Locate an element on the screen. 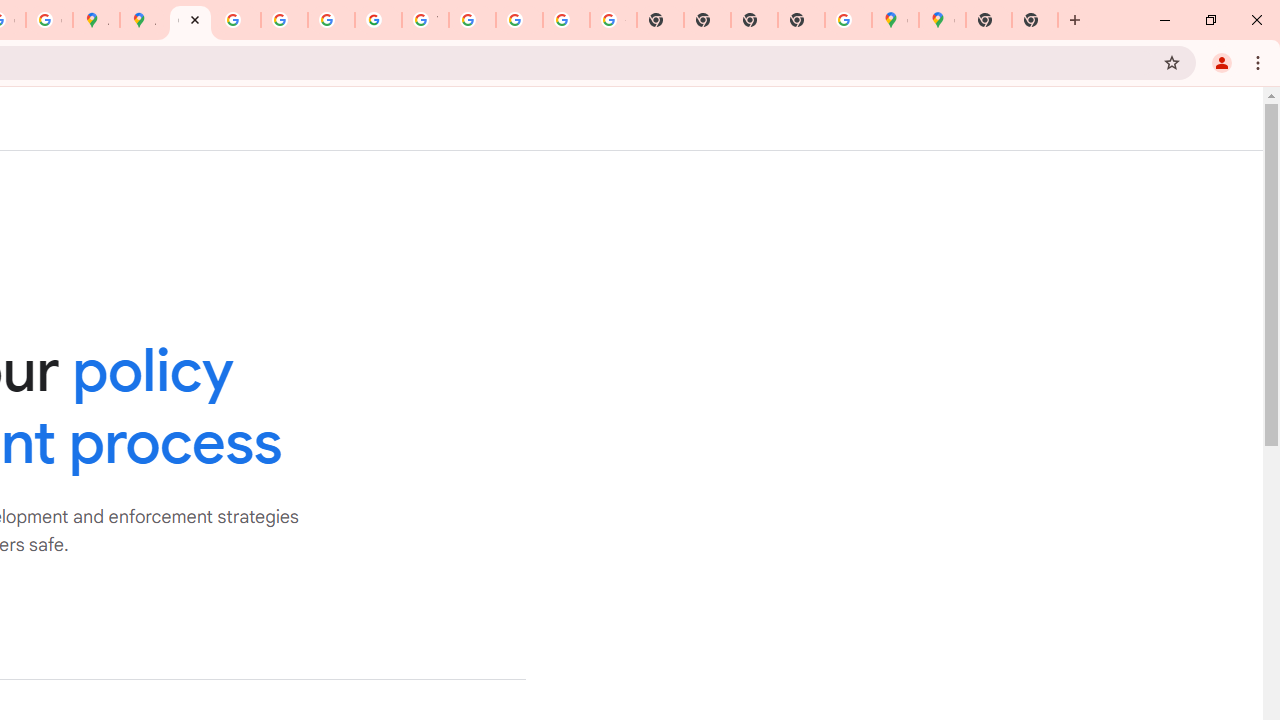  New Tab is located at coordinates (989, 20).